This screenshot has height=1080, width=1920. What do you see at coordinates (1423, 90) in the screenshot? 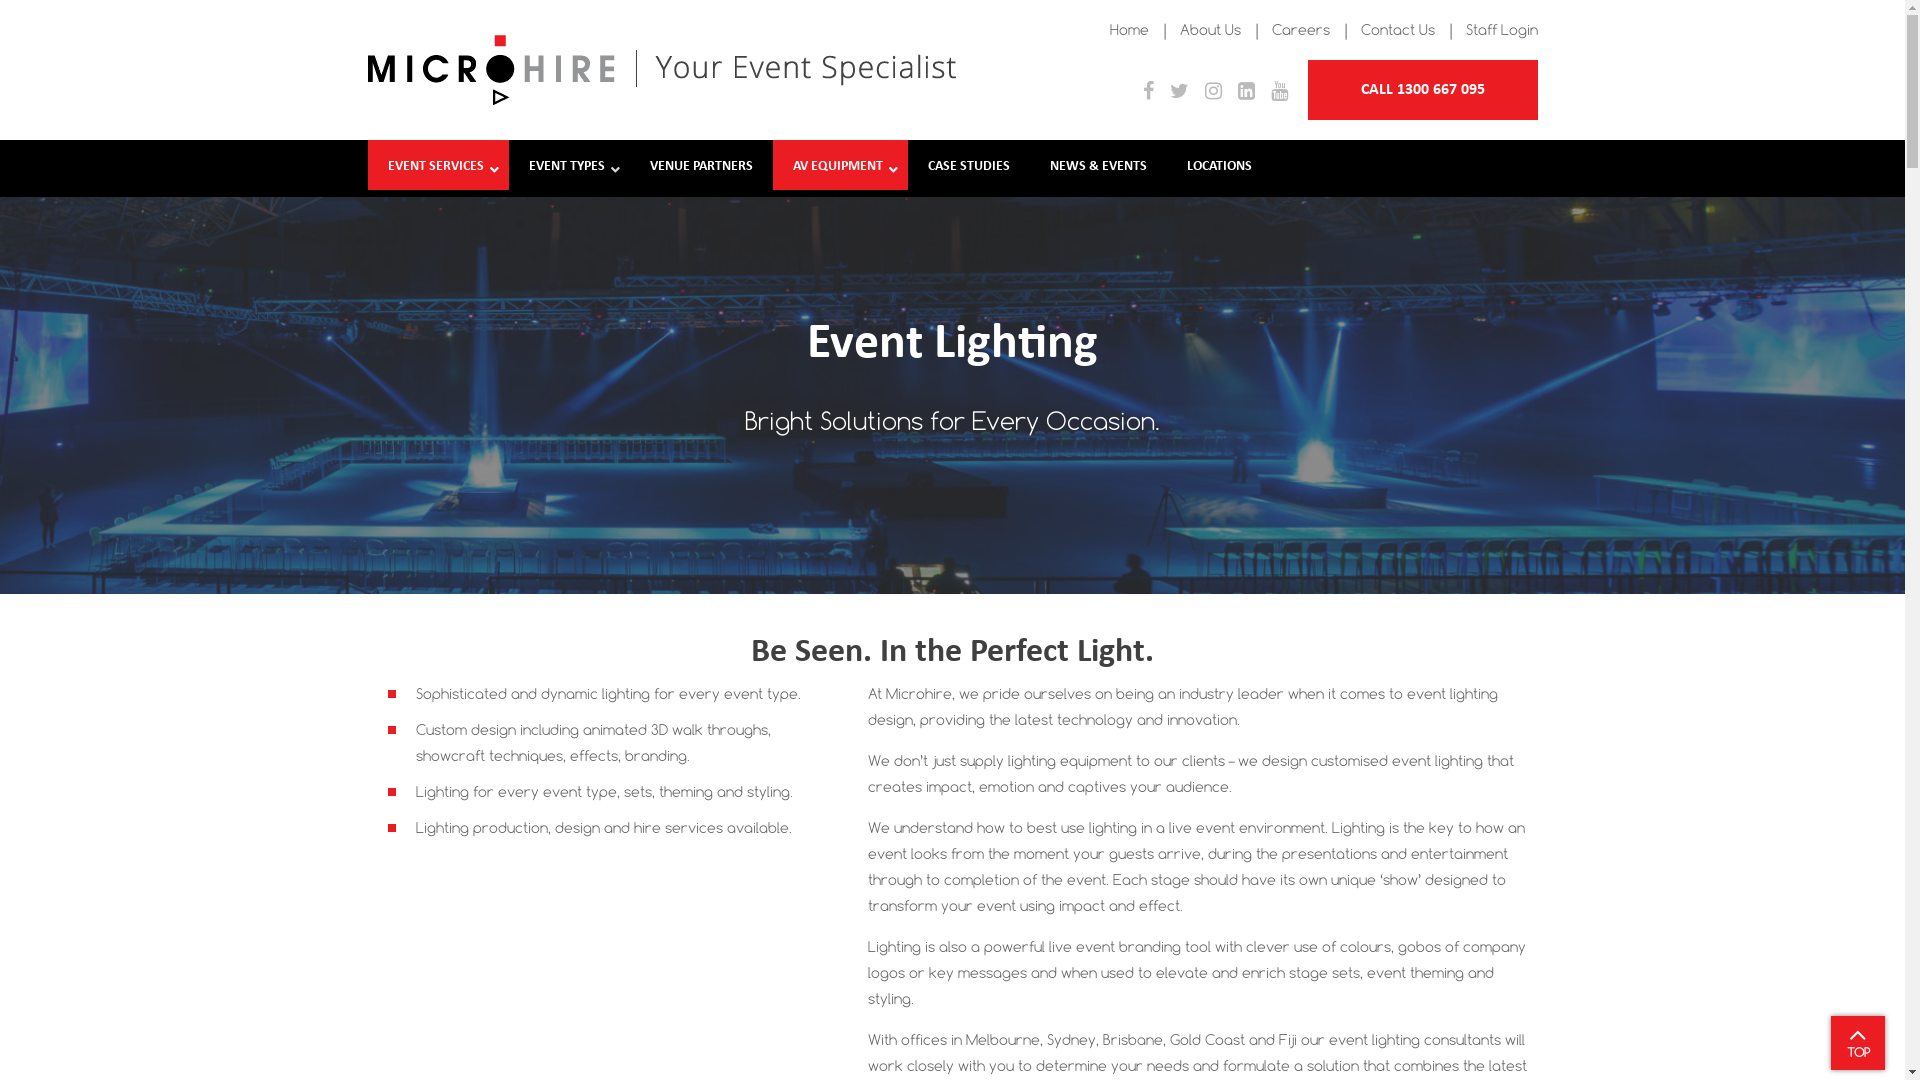
I see `CALL 1300 667 095` at bounding box center [1423, 90].